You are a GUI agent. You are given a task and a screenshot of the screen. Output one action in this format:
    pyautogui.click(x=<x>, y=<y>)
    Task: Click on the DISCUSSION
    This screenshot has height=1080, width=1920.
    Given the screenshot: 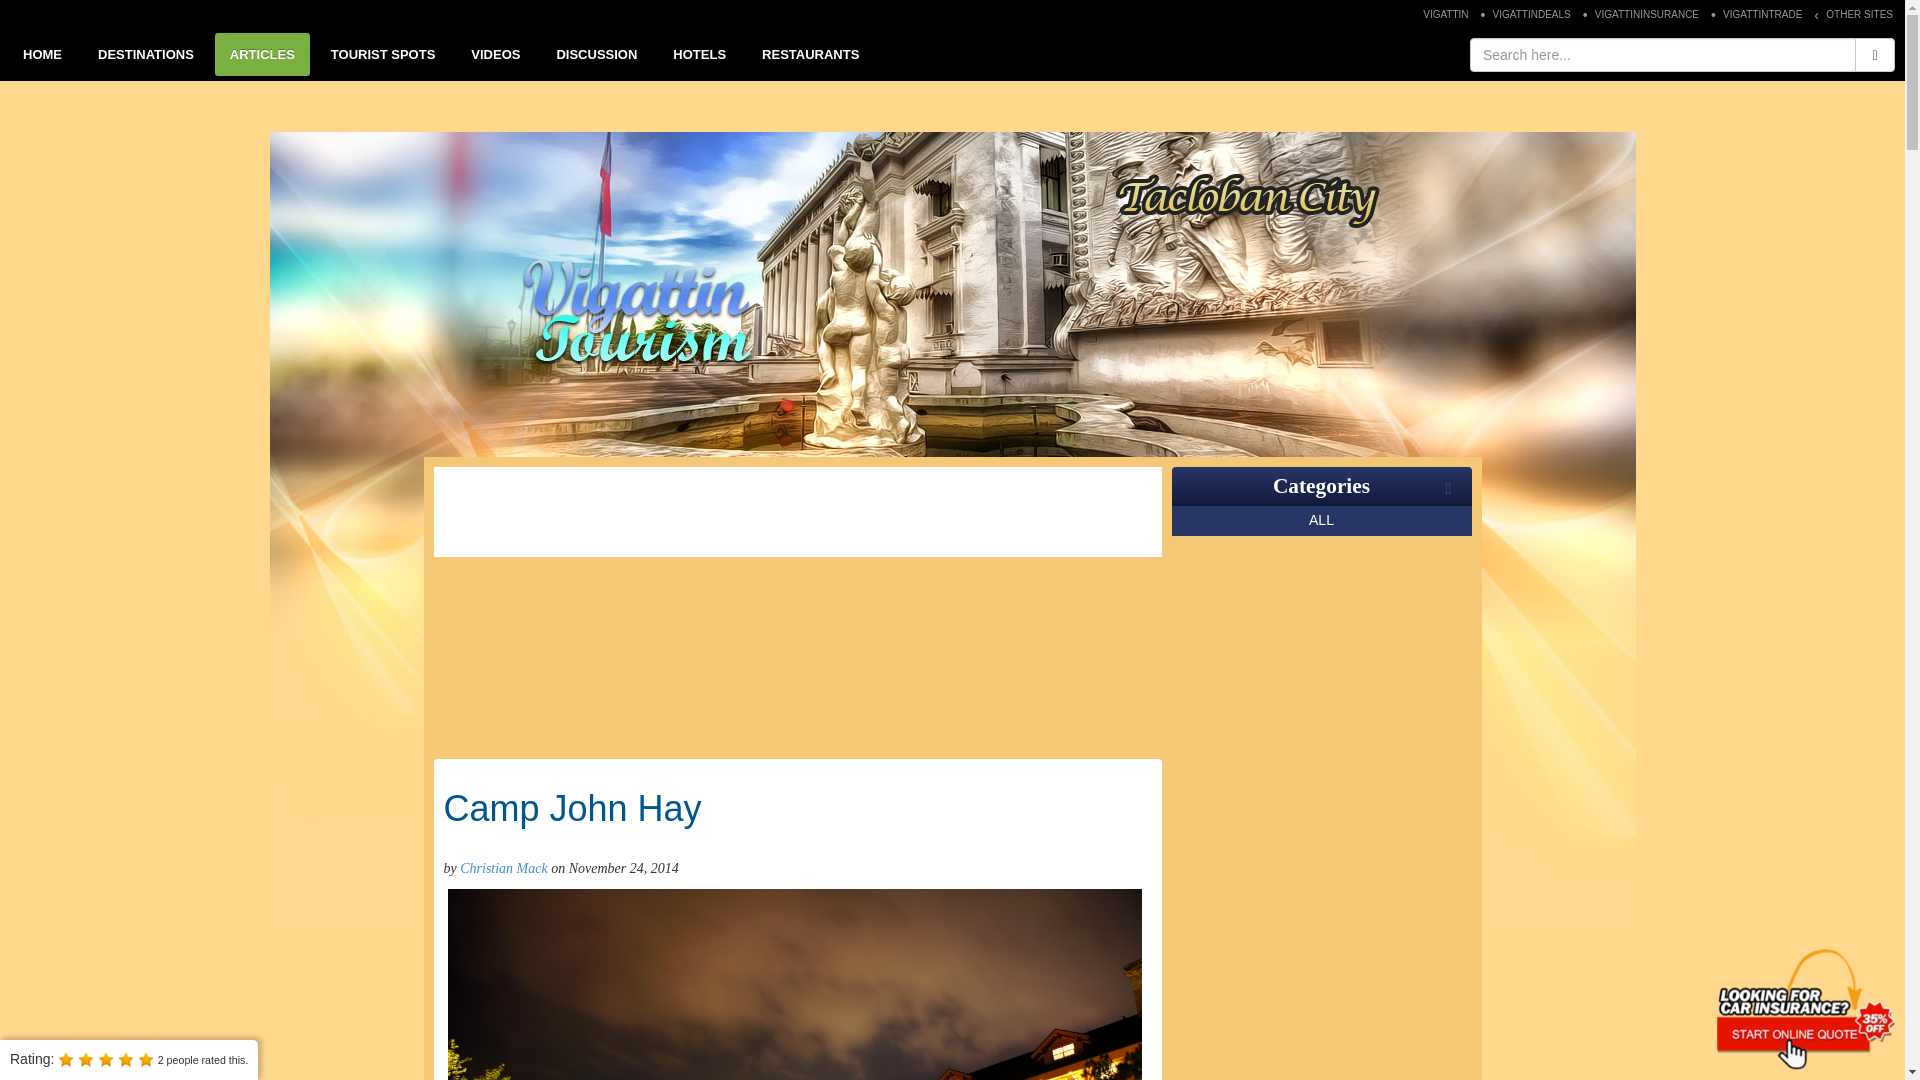 What is the action you would take?
    pyautogui.click(x=596, y=54)
    